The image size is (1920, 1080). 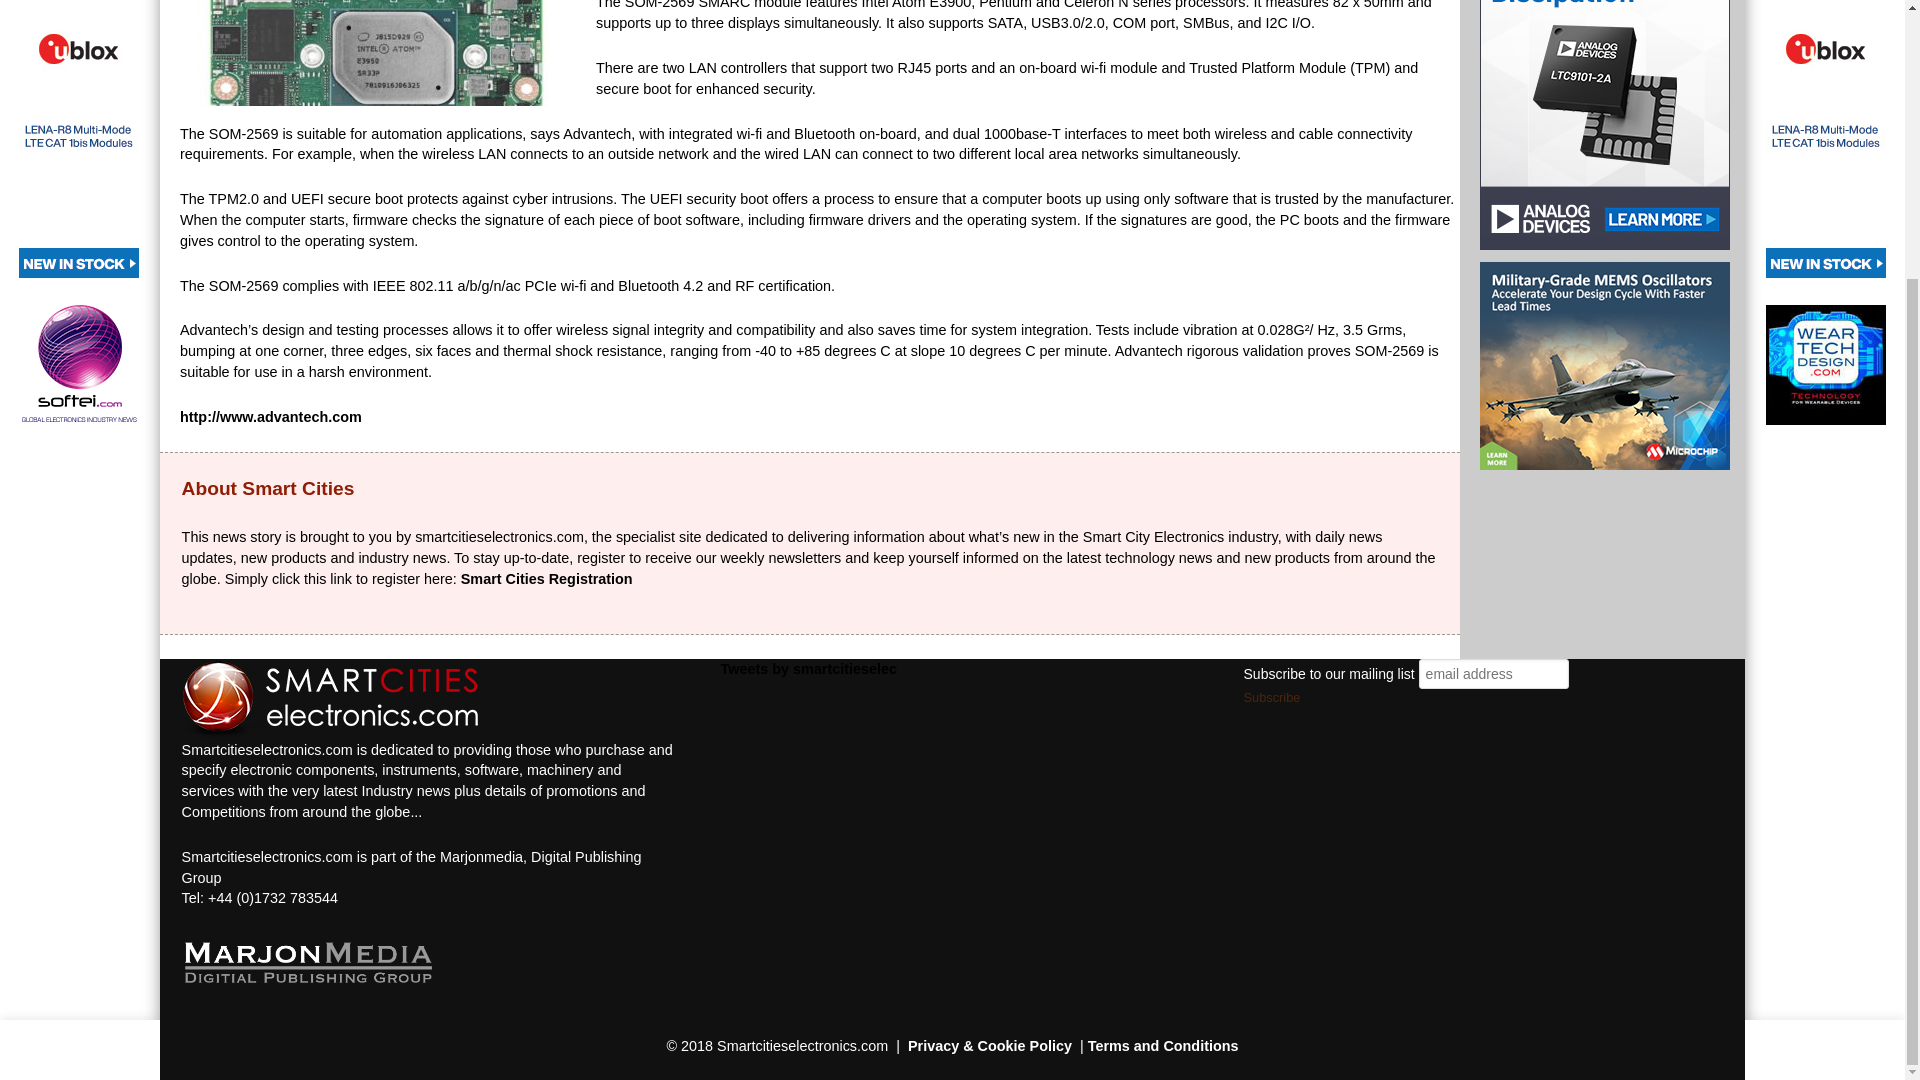 What do you see at coordinates (546, 579) in the screenshot?
I see `Smart Cities Registration` at bounding box center [546, 579].